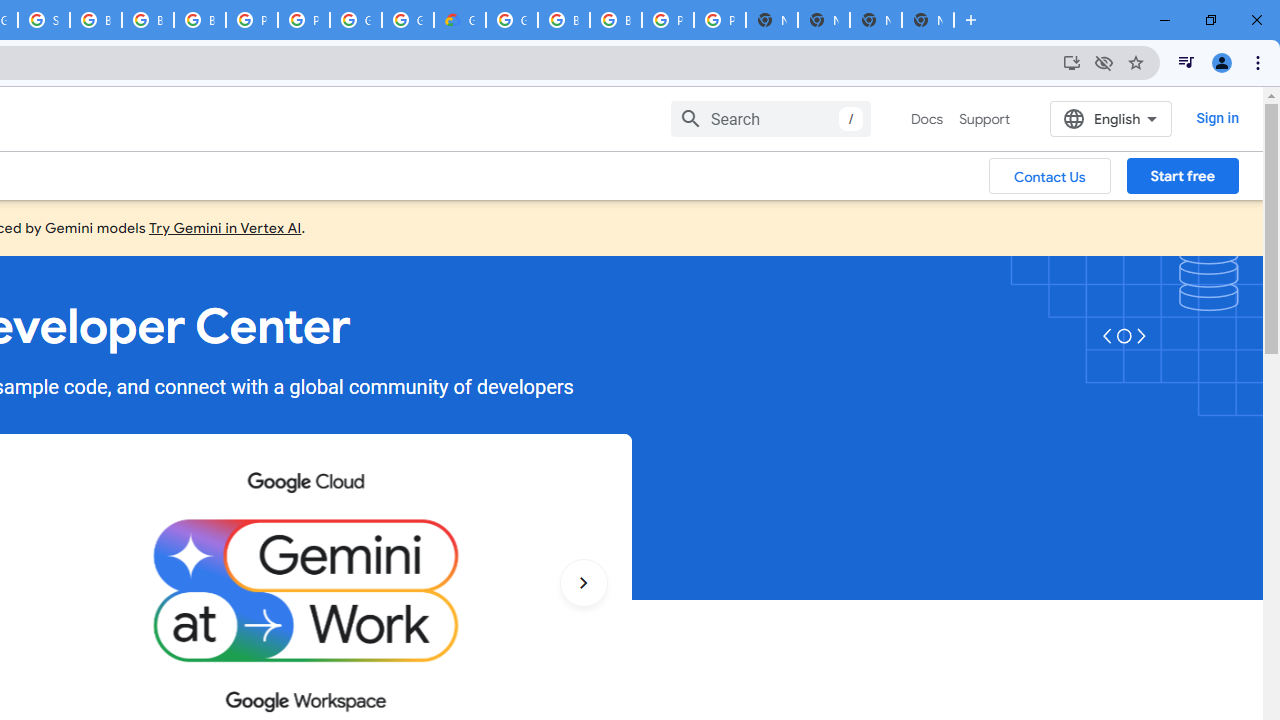  Describe the element at coordinates (356, 20) in the screenshot. I see `Google Cloud Platform` at that location.